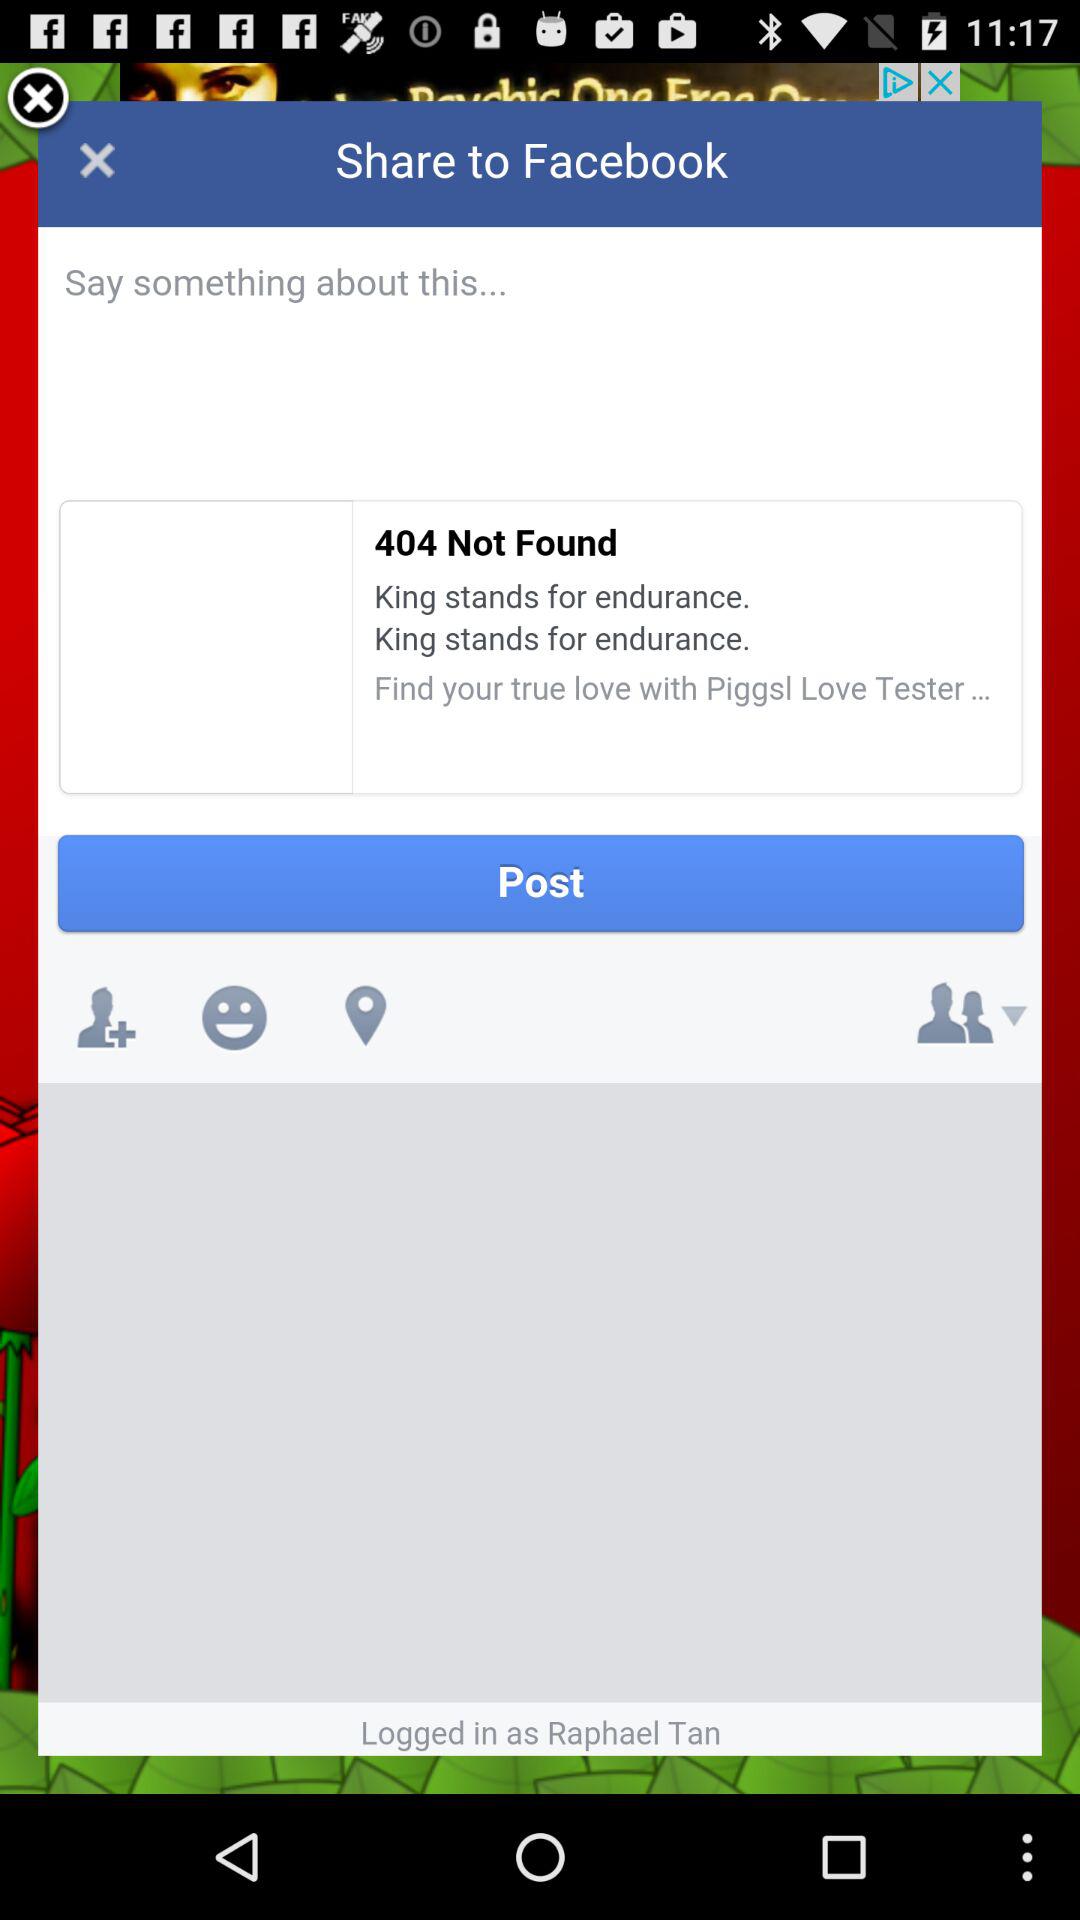  What do you see at coordinates (540, 928) in the screenshot?
I see `share to facebook` at bounding box center [540, 928].